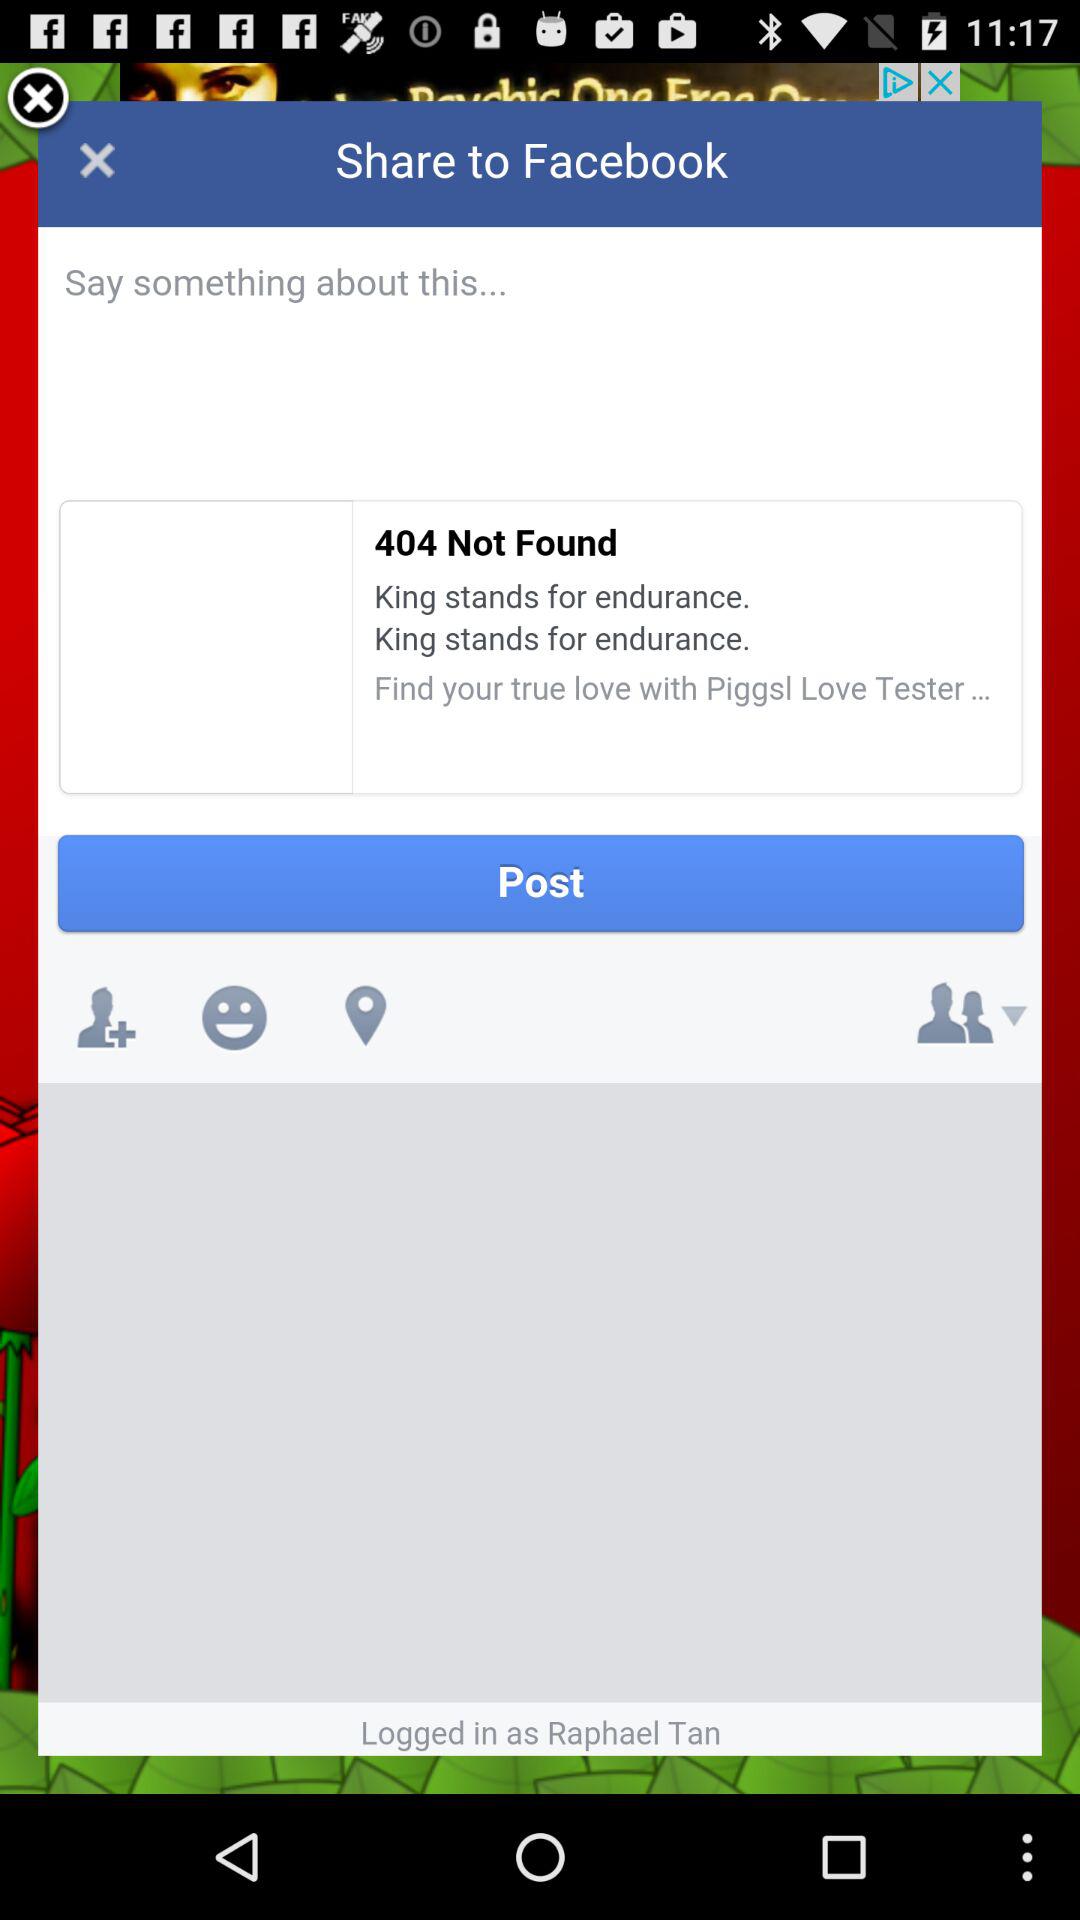  What do you see at coordinates (540, 928) in the screenshot?
I see `share to facebook` at bounding box center [540, 928].